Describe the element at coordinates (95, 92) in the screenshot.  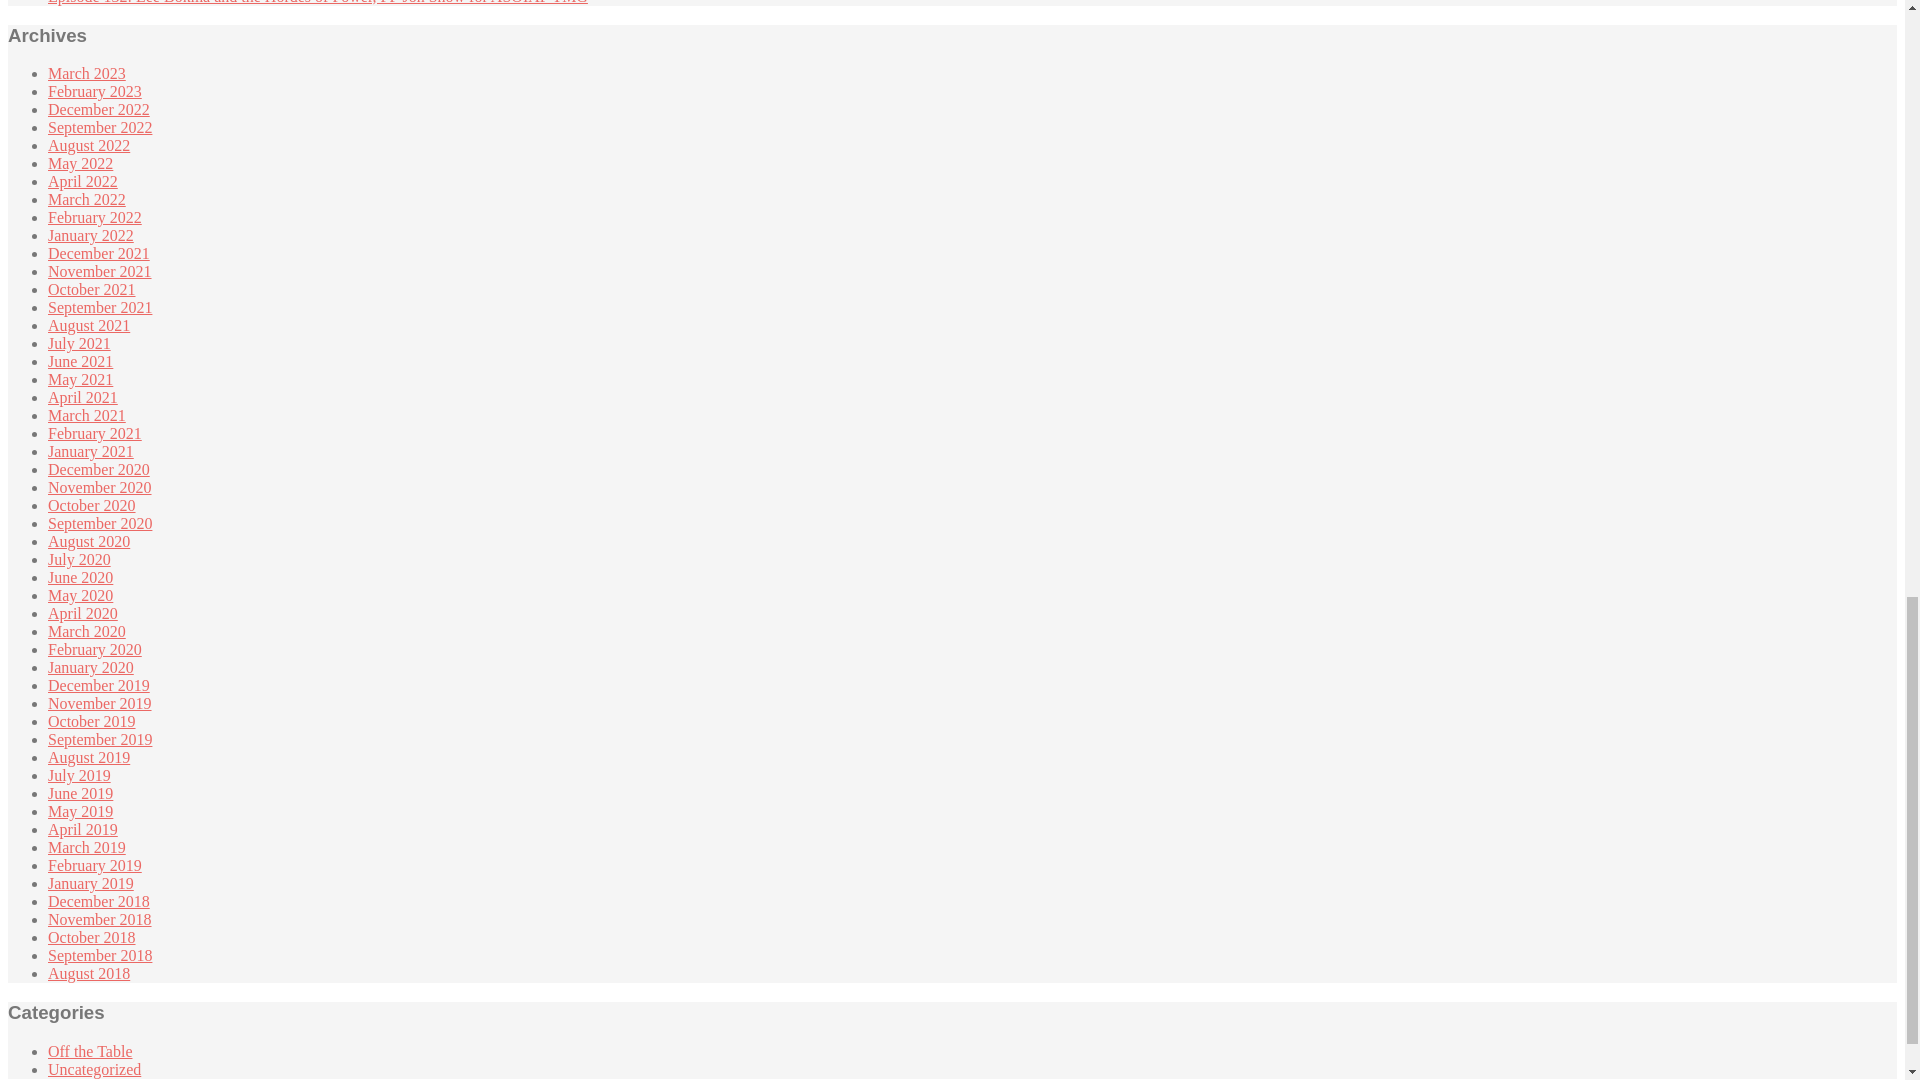
I see `February 2023` at that location.